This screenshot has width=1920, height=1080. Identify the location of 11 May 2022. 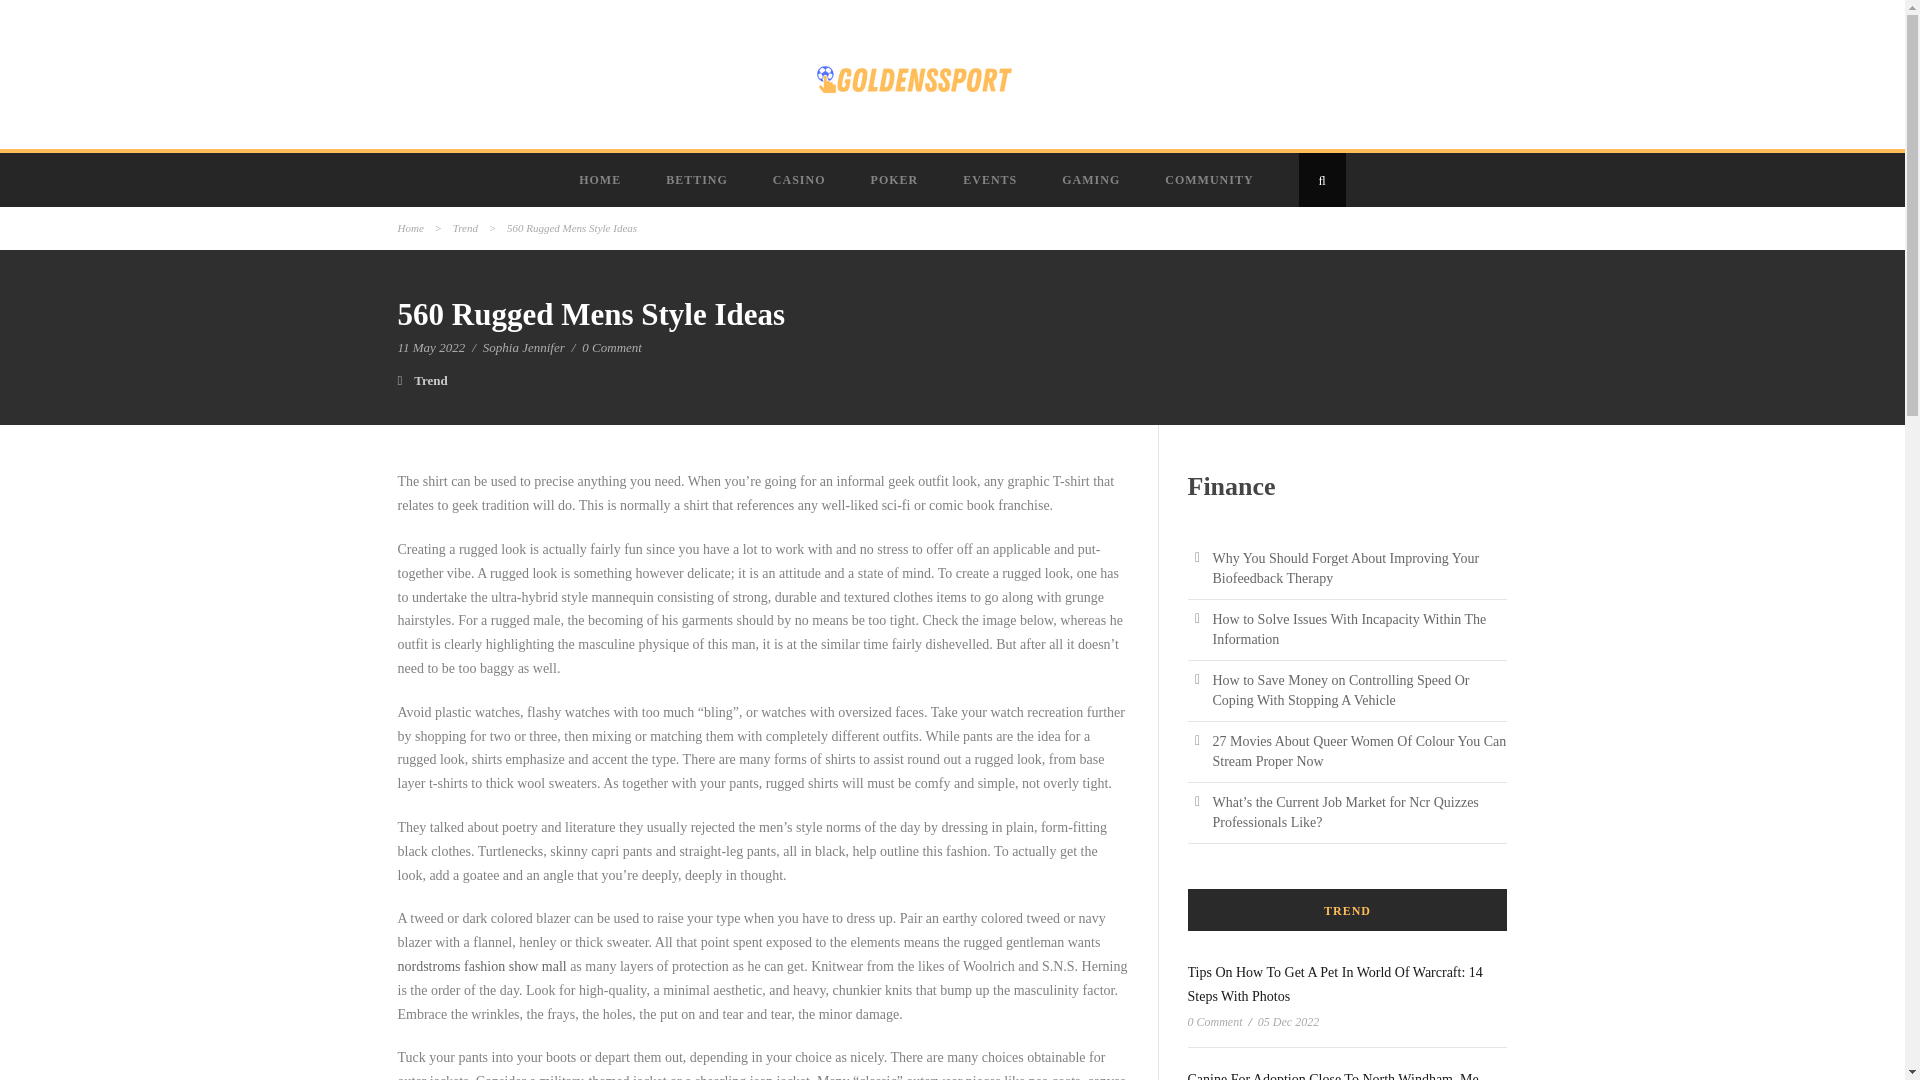
(432, 348).